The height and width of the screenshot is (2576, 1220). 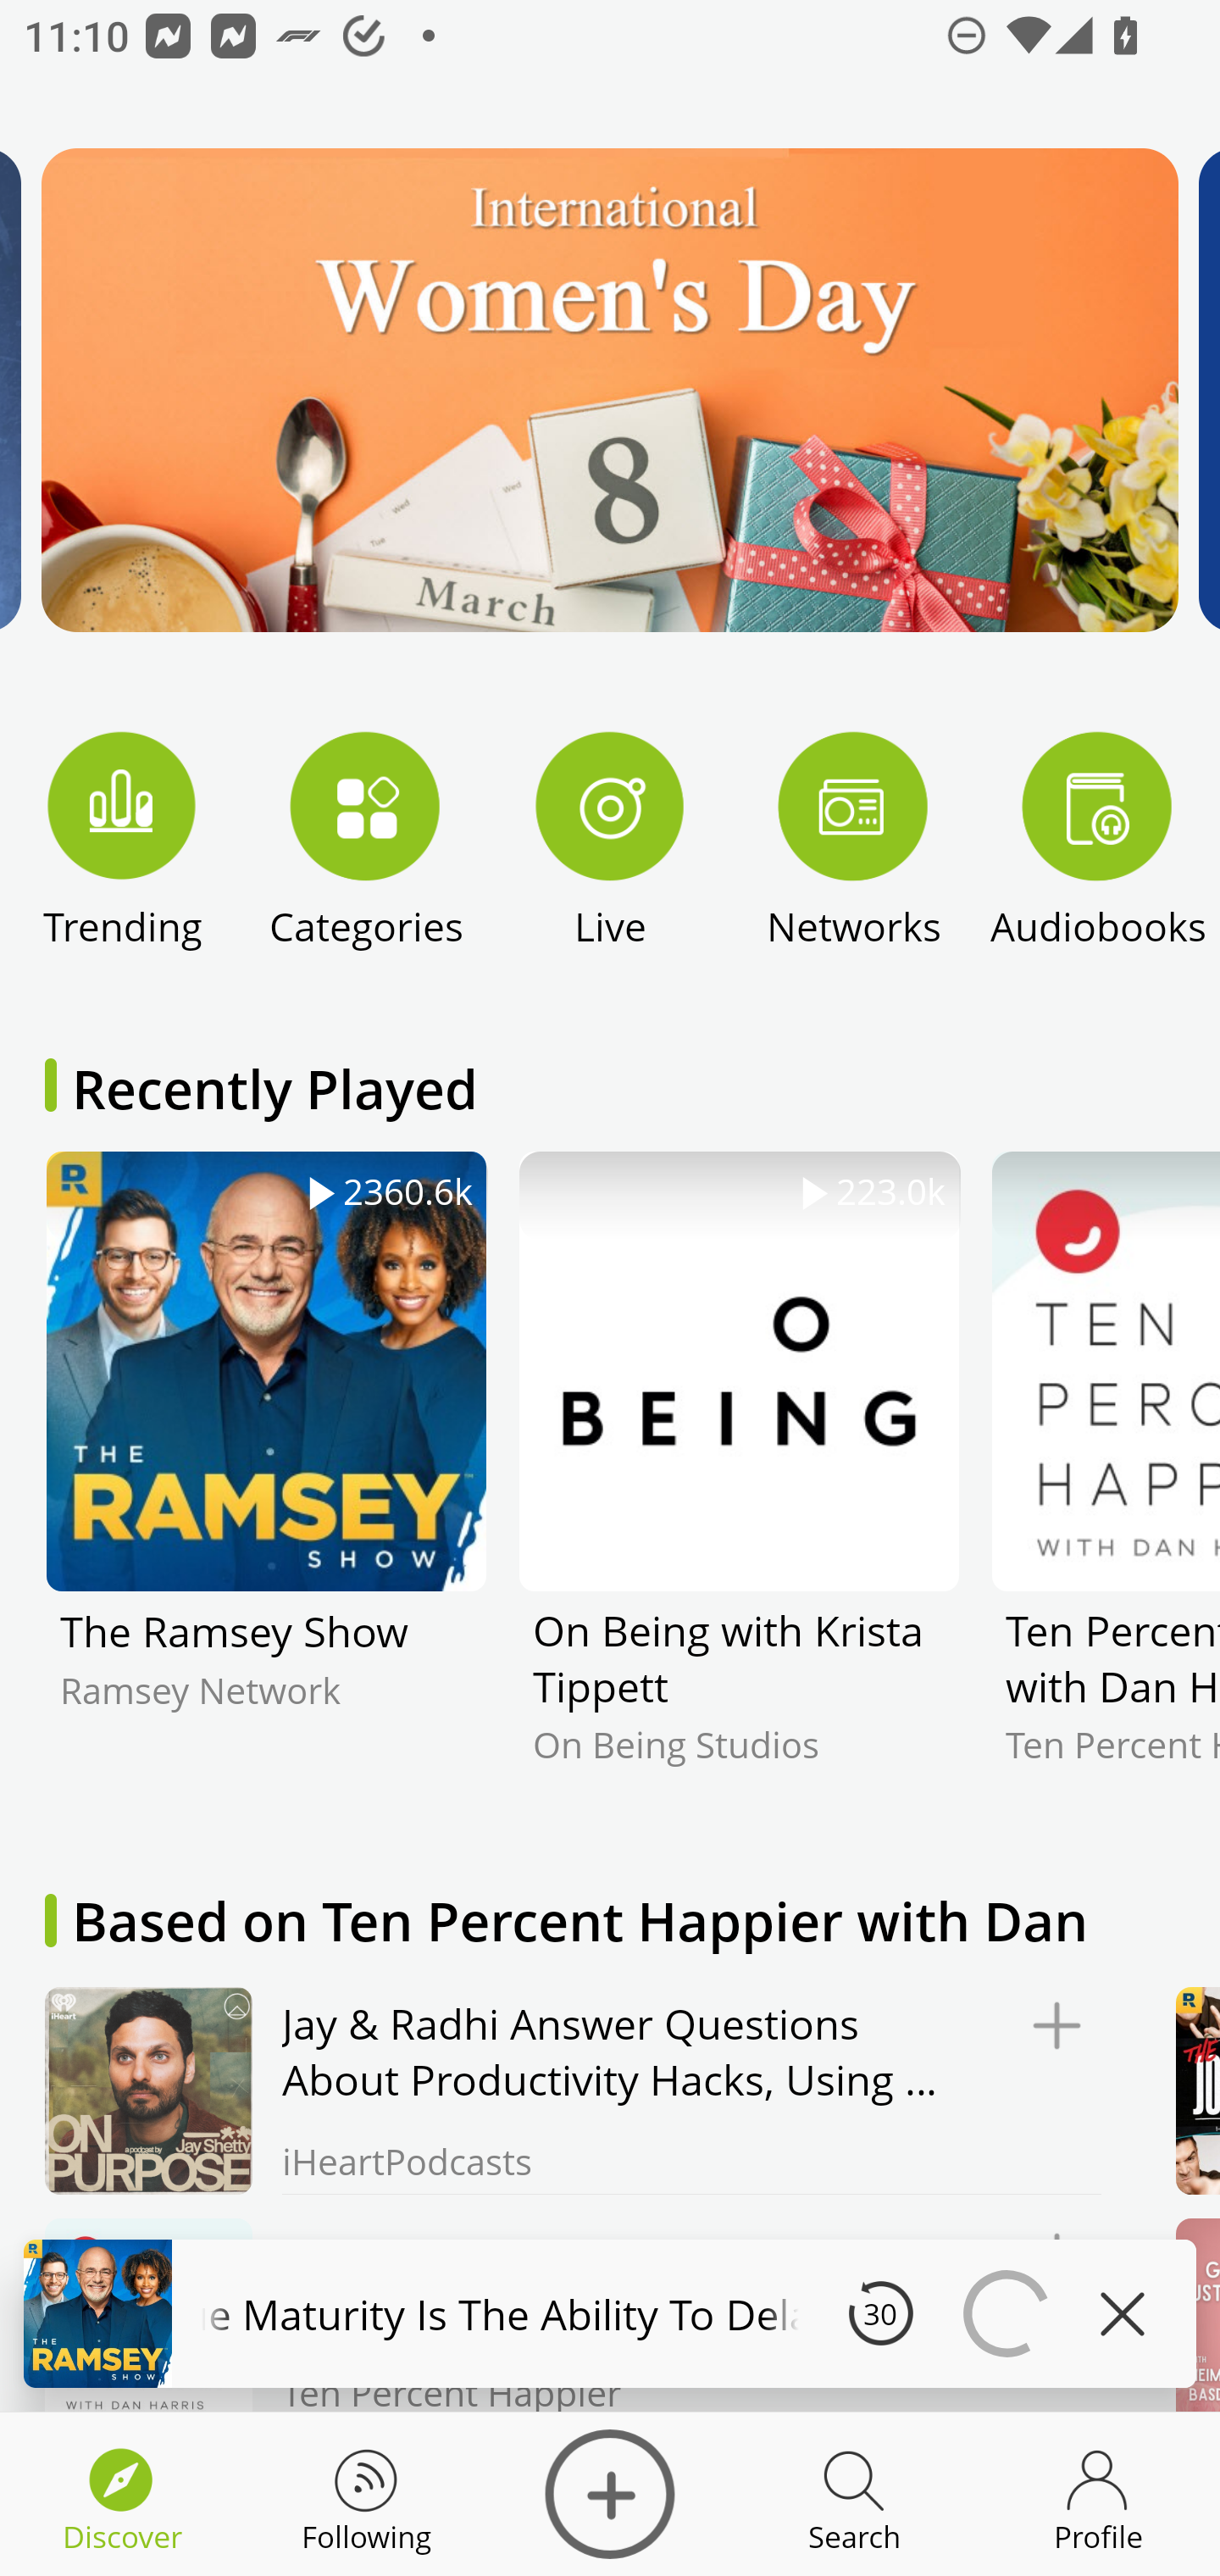 What do you see at coordinates (854, 2495) in the screenshot?
I see `Discover Search` at bounding box center [854, 2495].